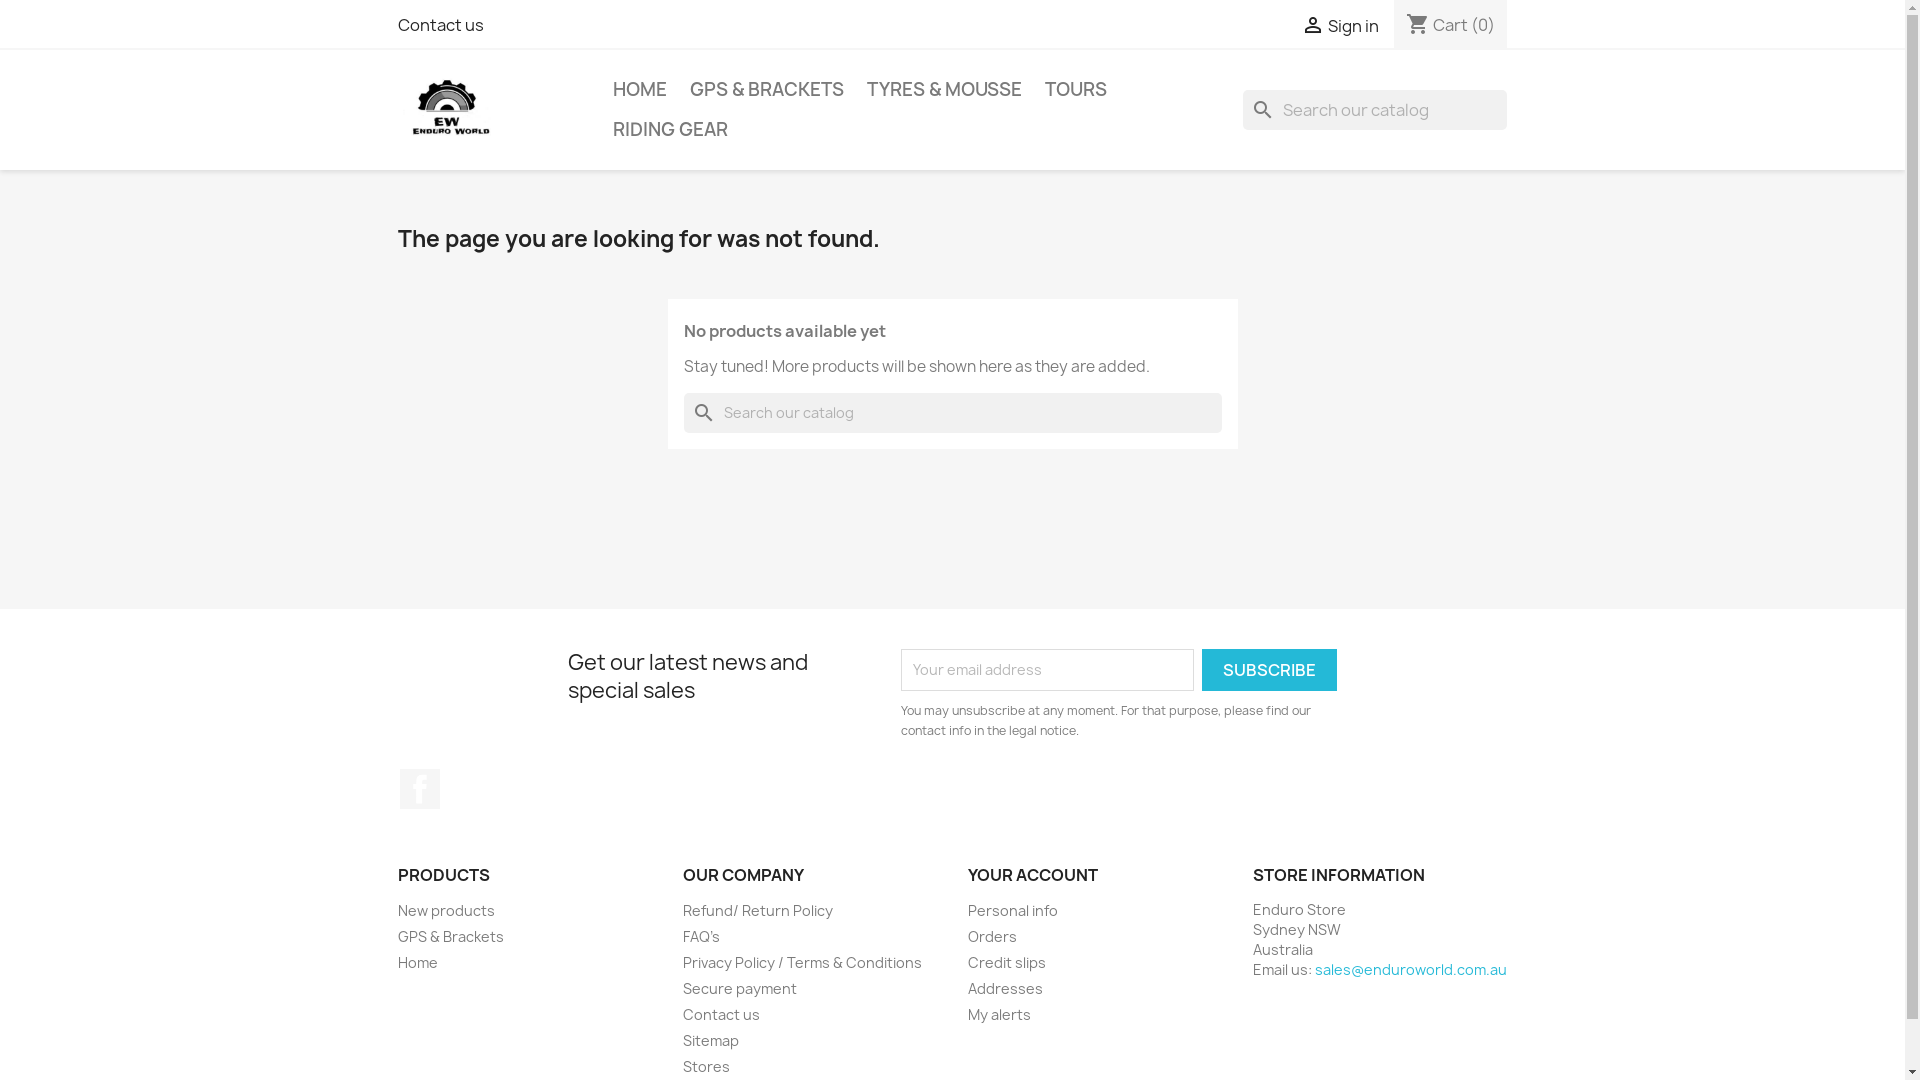 This screenshot has height=1080, width=1920. I want to click on Facebook, so click(420, 789).